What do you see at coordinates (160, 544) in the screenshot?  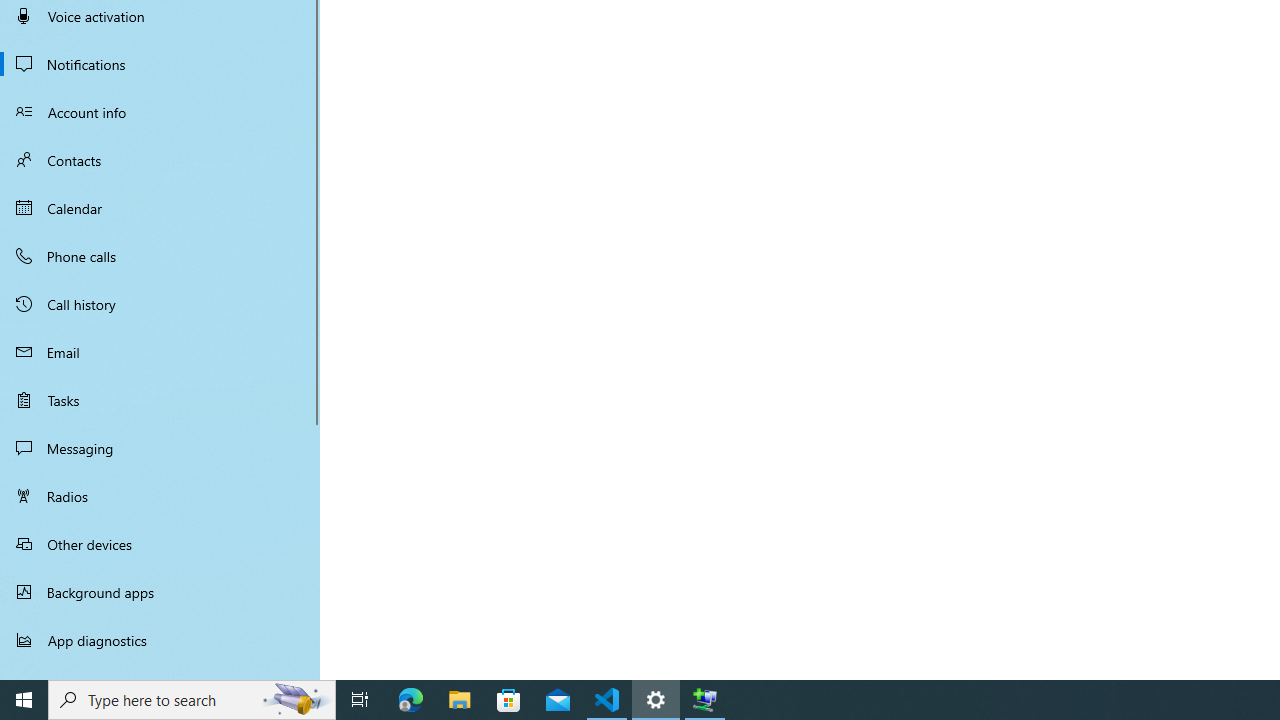 I see `Other devices` at bounding box center [160, 544].